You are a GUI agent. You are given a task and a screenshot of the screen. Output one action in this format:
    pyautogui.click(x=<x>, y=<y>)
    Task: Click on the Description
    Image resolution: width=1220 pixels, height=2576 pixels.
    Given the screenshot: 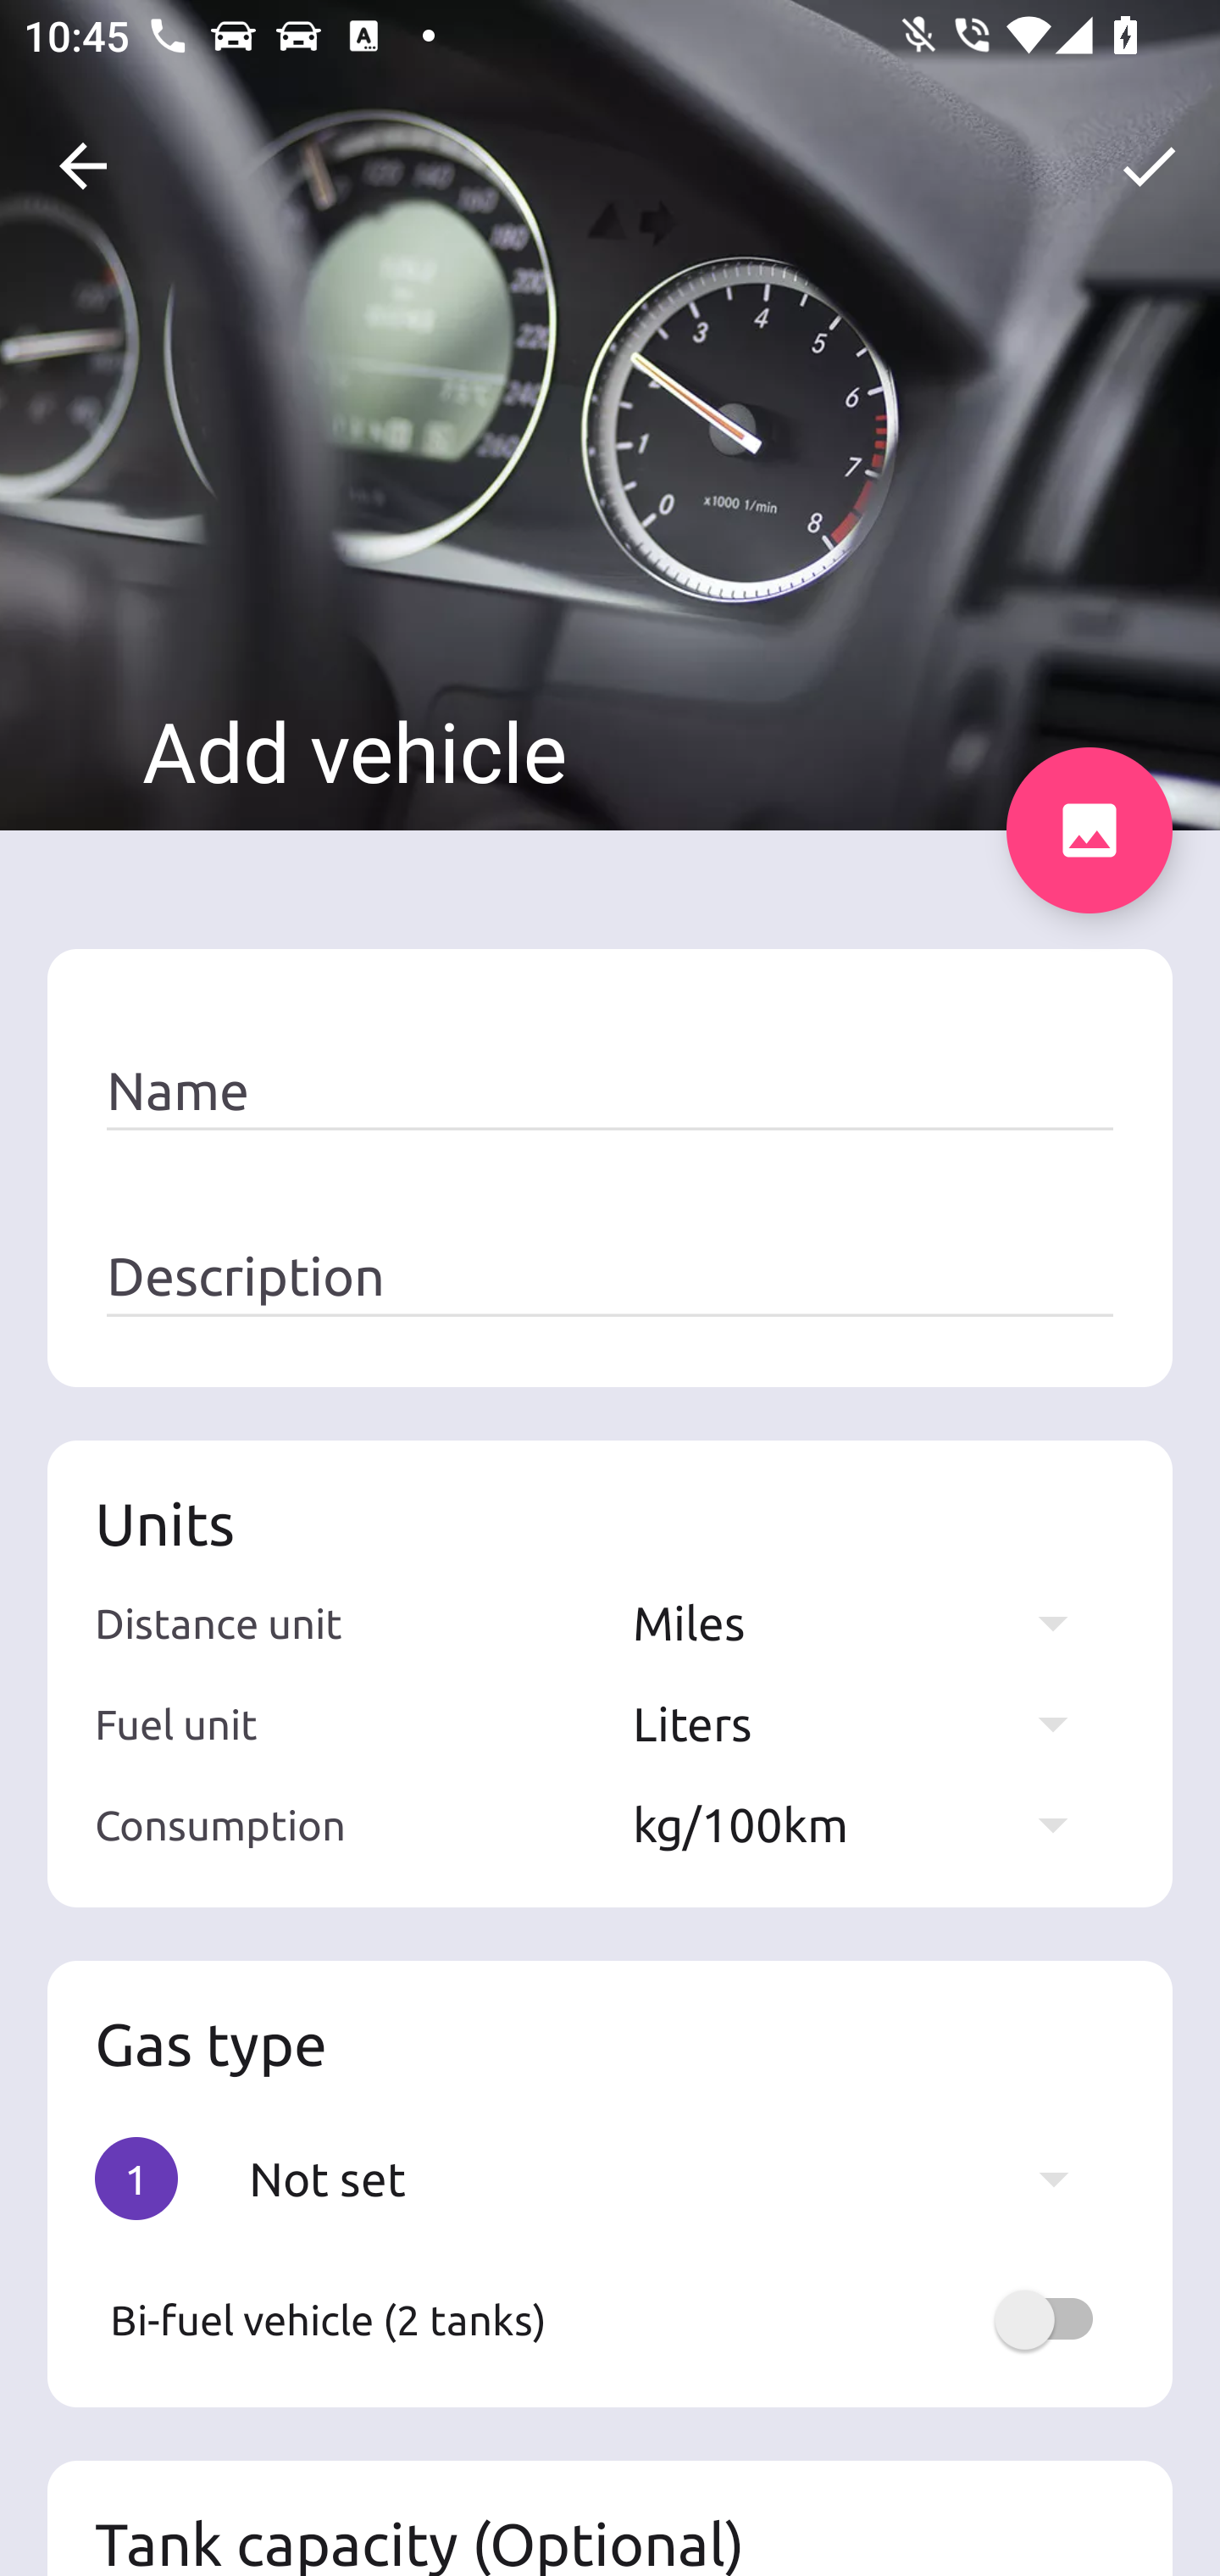 What is the action you would take?
    pyautogui.click(x=610, y=1277)
    